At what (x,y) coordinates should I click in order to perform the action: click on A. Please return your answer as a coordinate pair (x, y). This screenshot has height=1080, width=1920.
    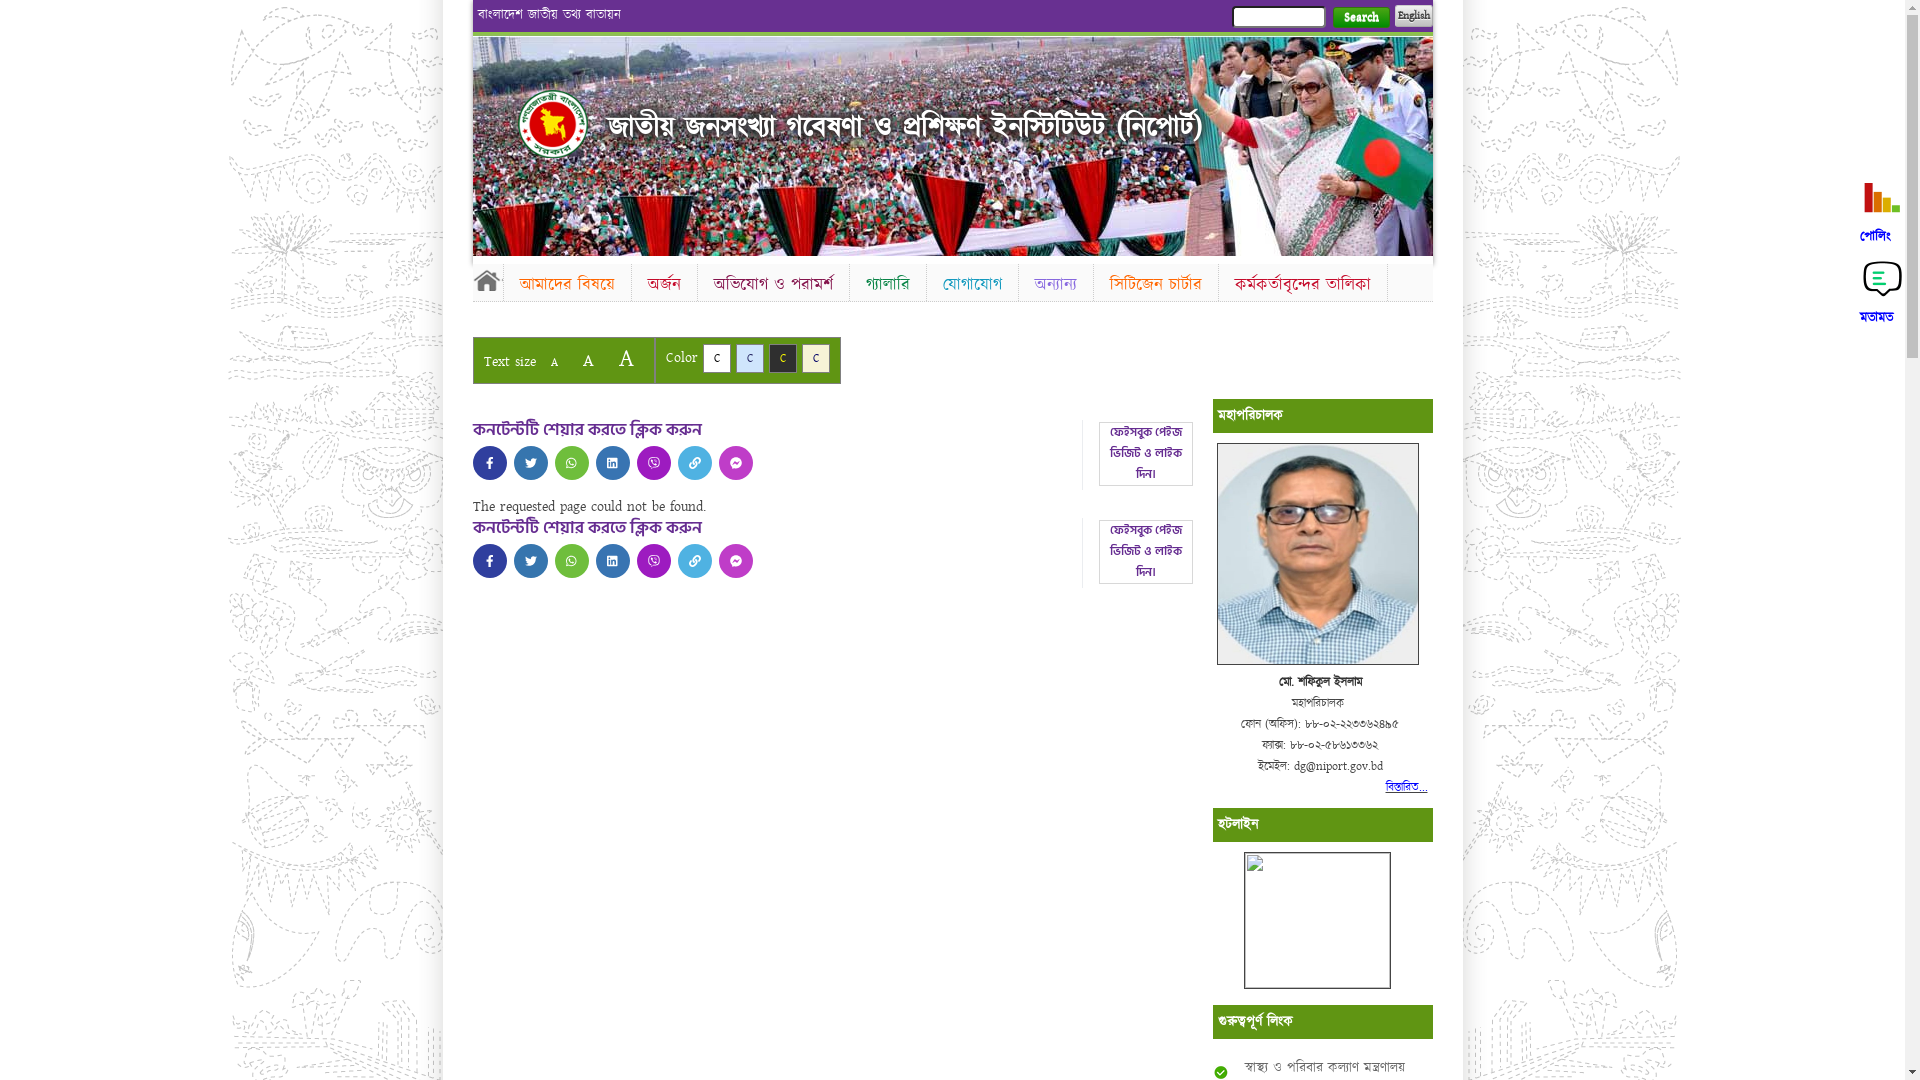
    Looking at the image, I should click on (554, 362).